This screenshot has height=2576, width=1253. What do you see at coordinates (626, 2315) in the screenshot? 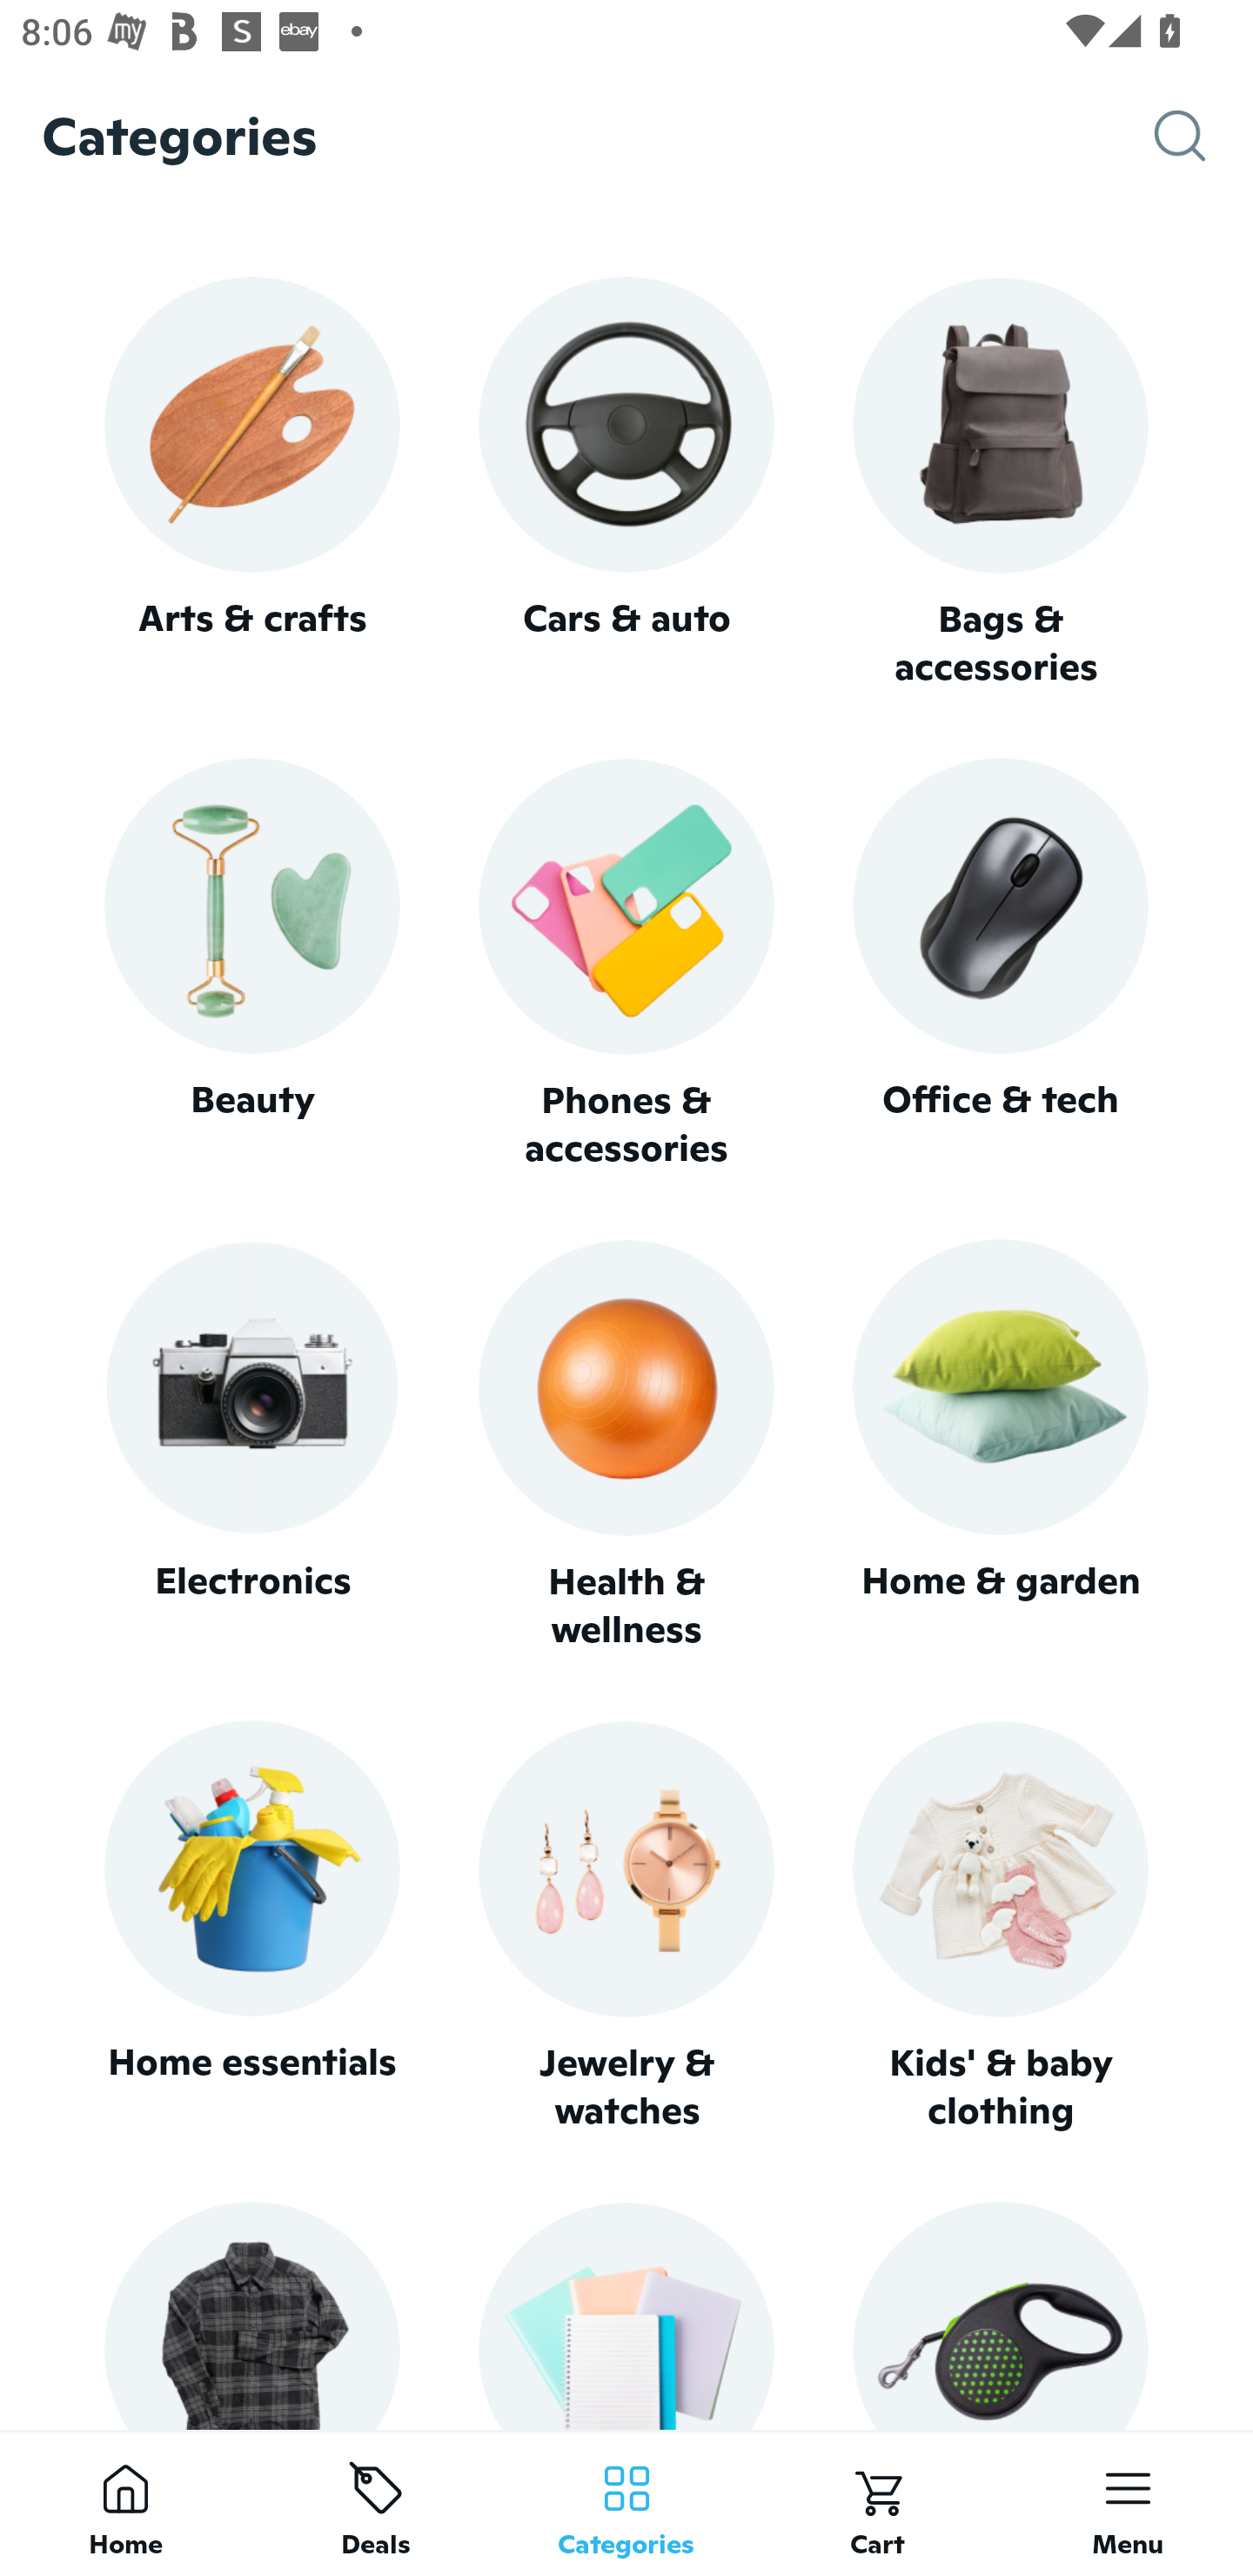
I see `Office & school supplies` at bounding box center [626, 2315].